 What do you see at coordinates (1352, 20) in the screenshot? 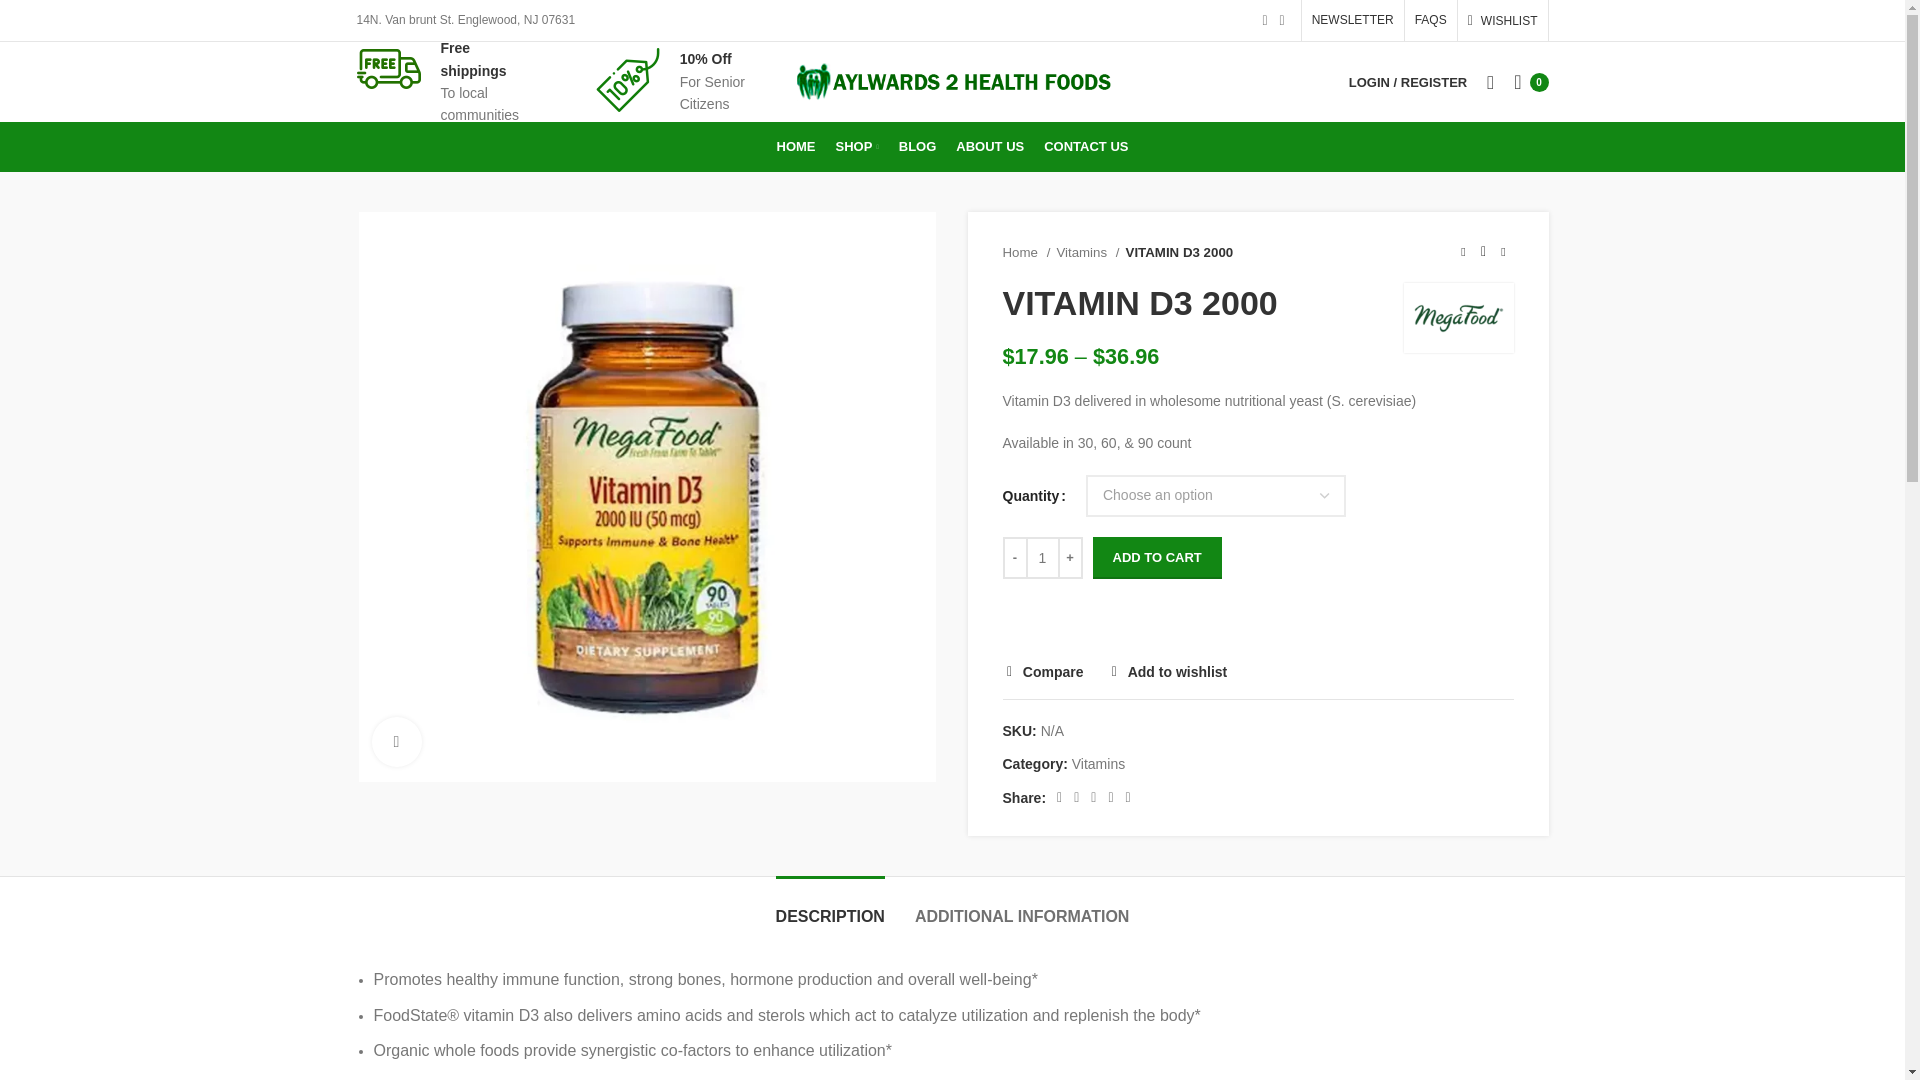
I see `NEWSLETTER` at bounding box center [1352, 20].